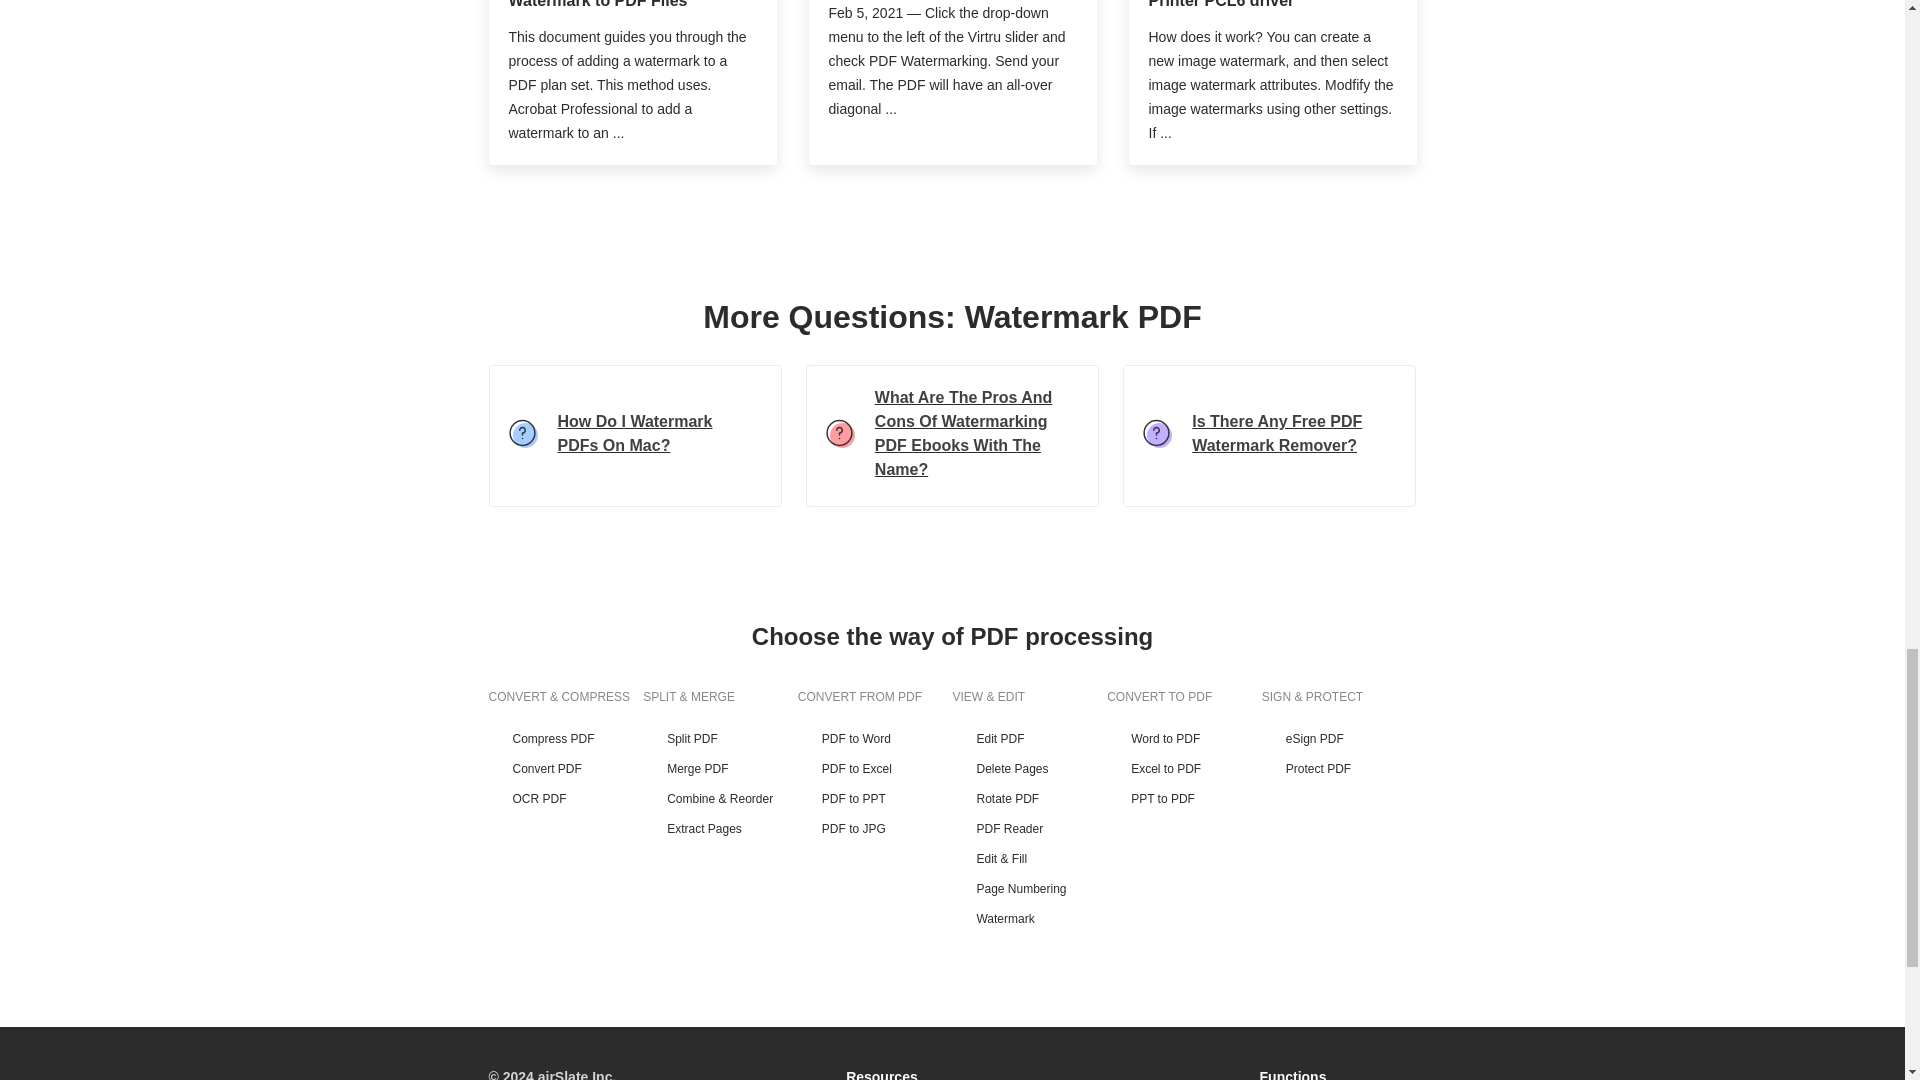  I want to click on Is There Any Free PDF Watermark Remover?, so click(1270, 436).